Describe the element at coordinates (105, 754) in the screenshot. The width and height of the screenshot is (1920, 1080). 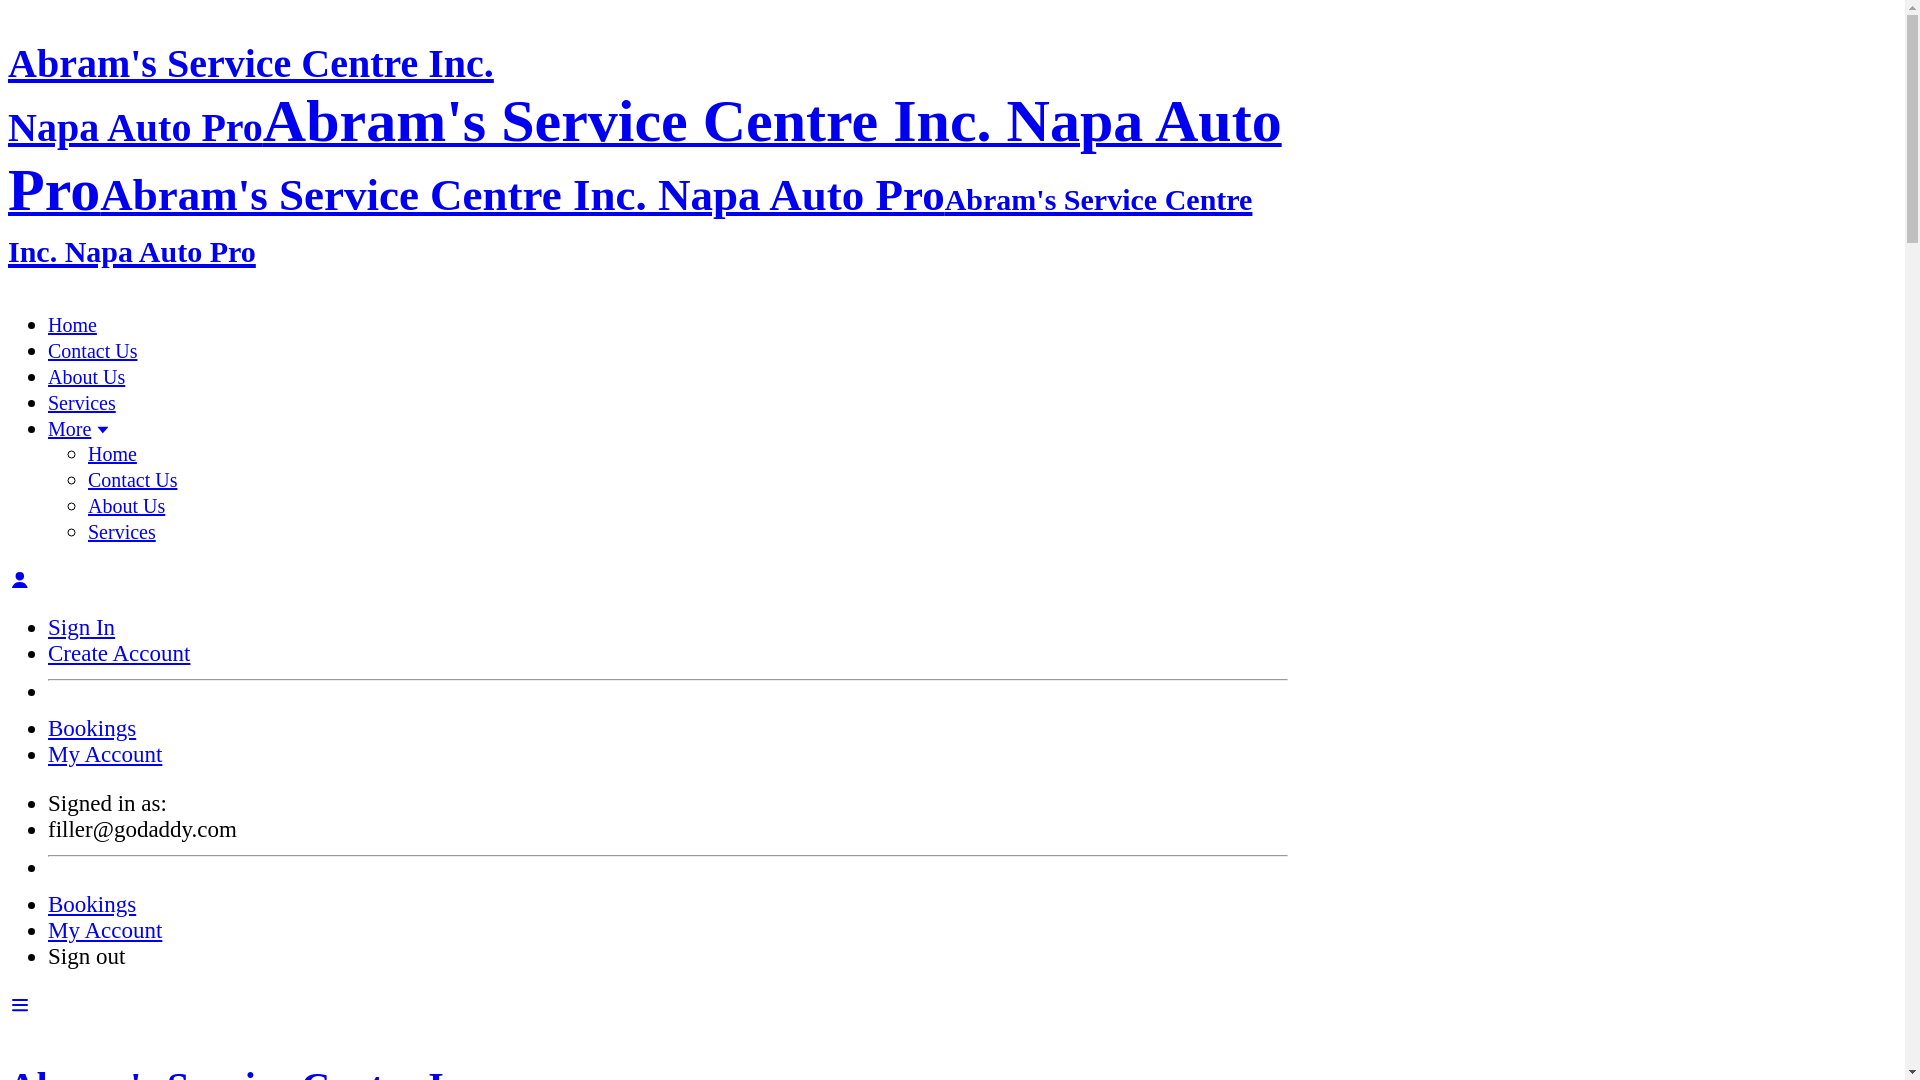
I see `My Account` at that location.